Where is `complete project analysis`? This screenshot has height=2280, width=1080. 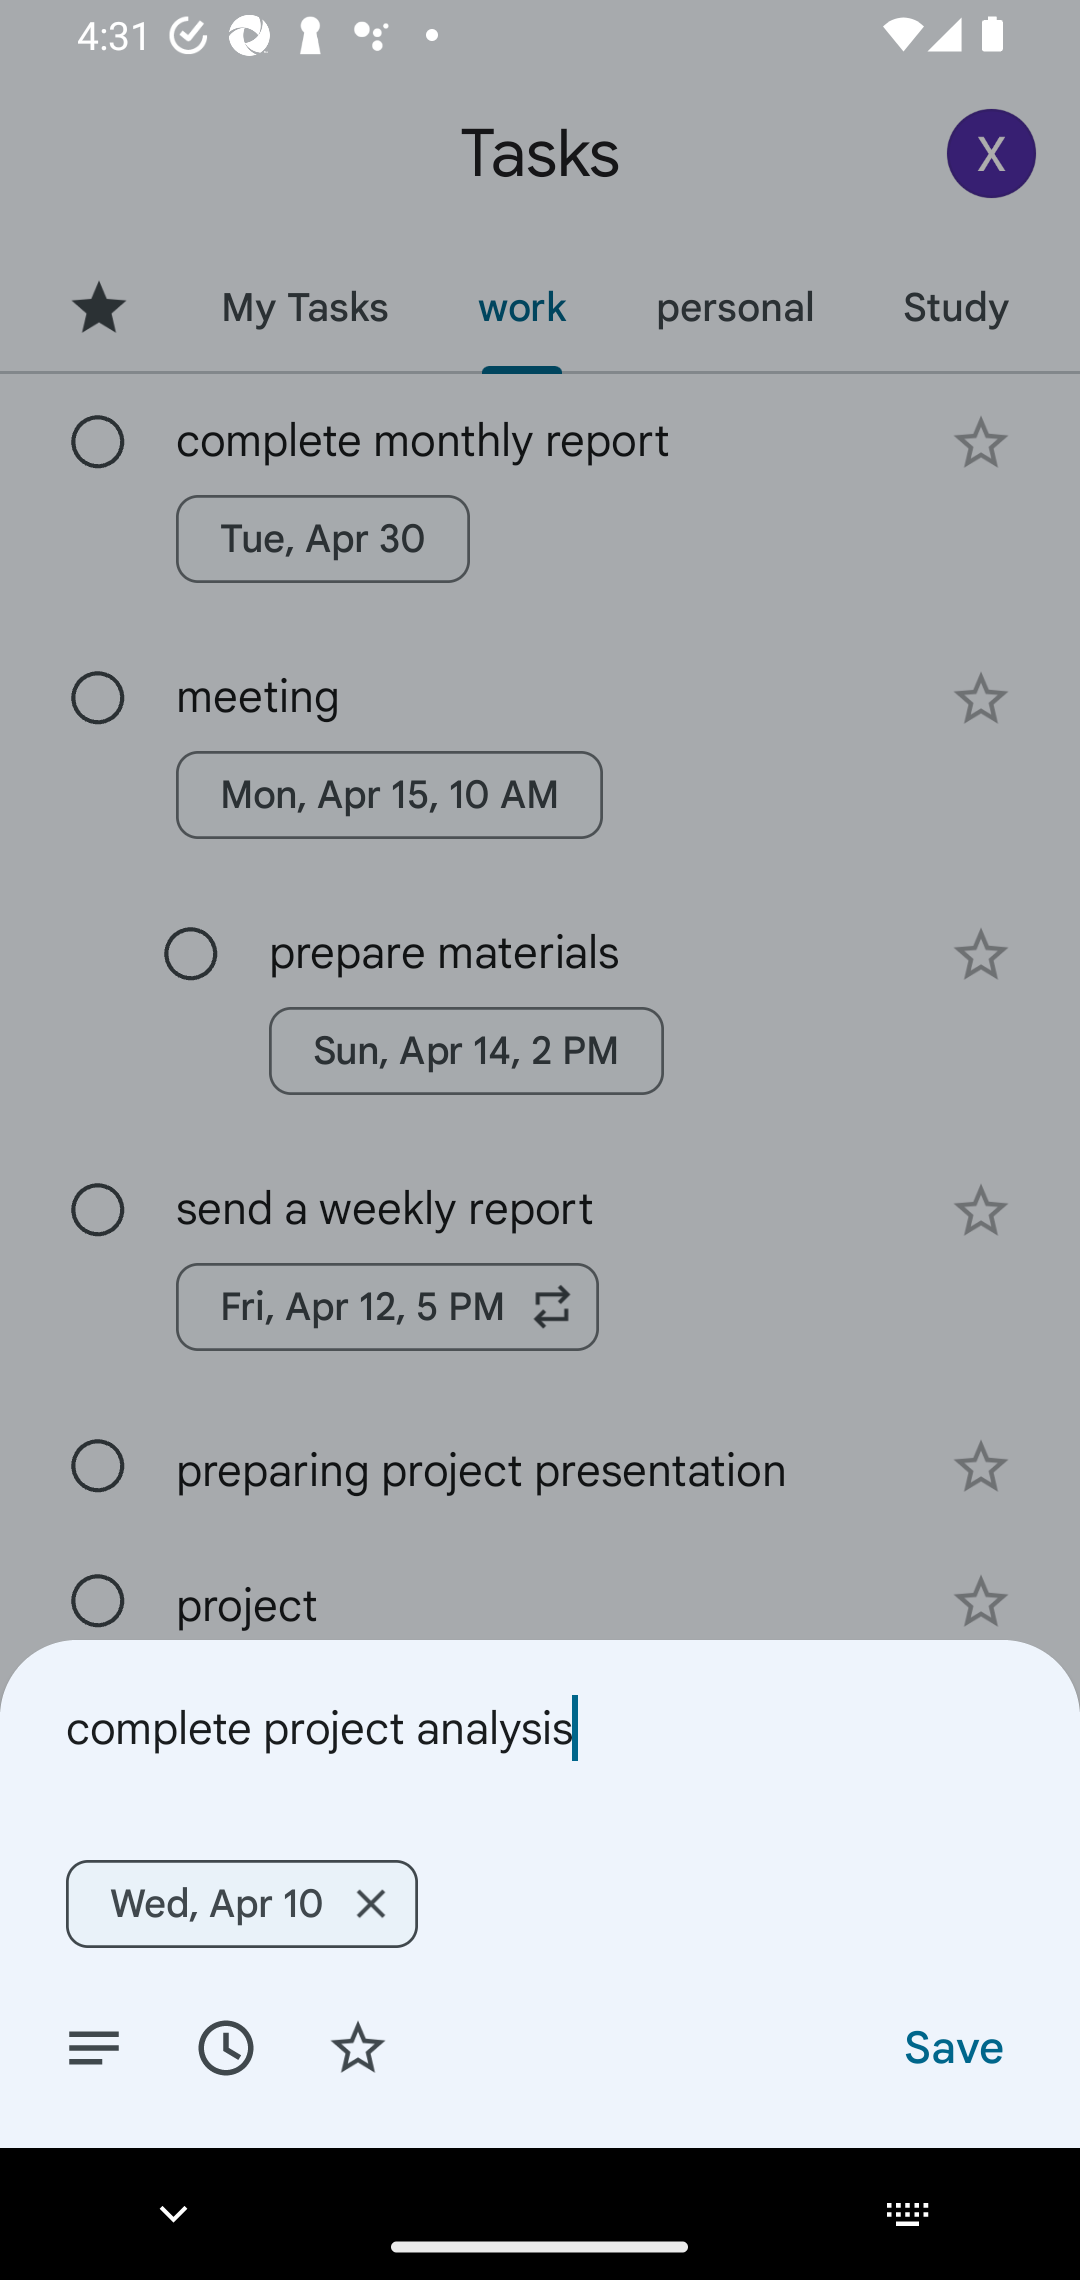 complete project analysis is located at coordinates (540, 1728).